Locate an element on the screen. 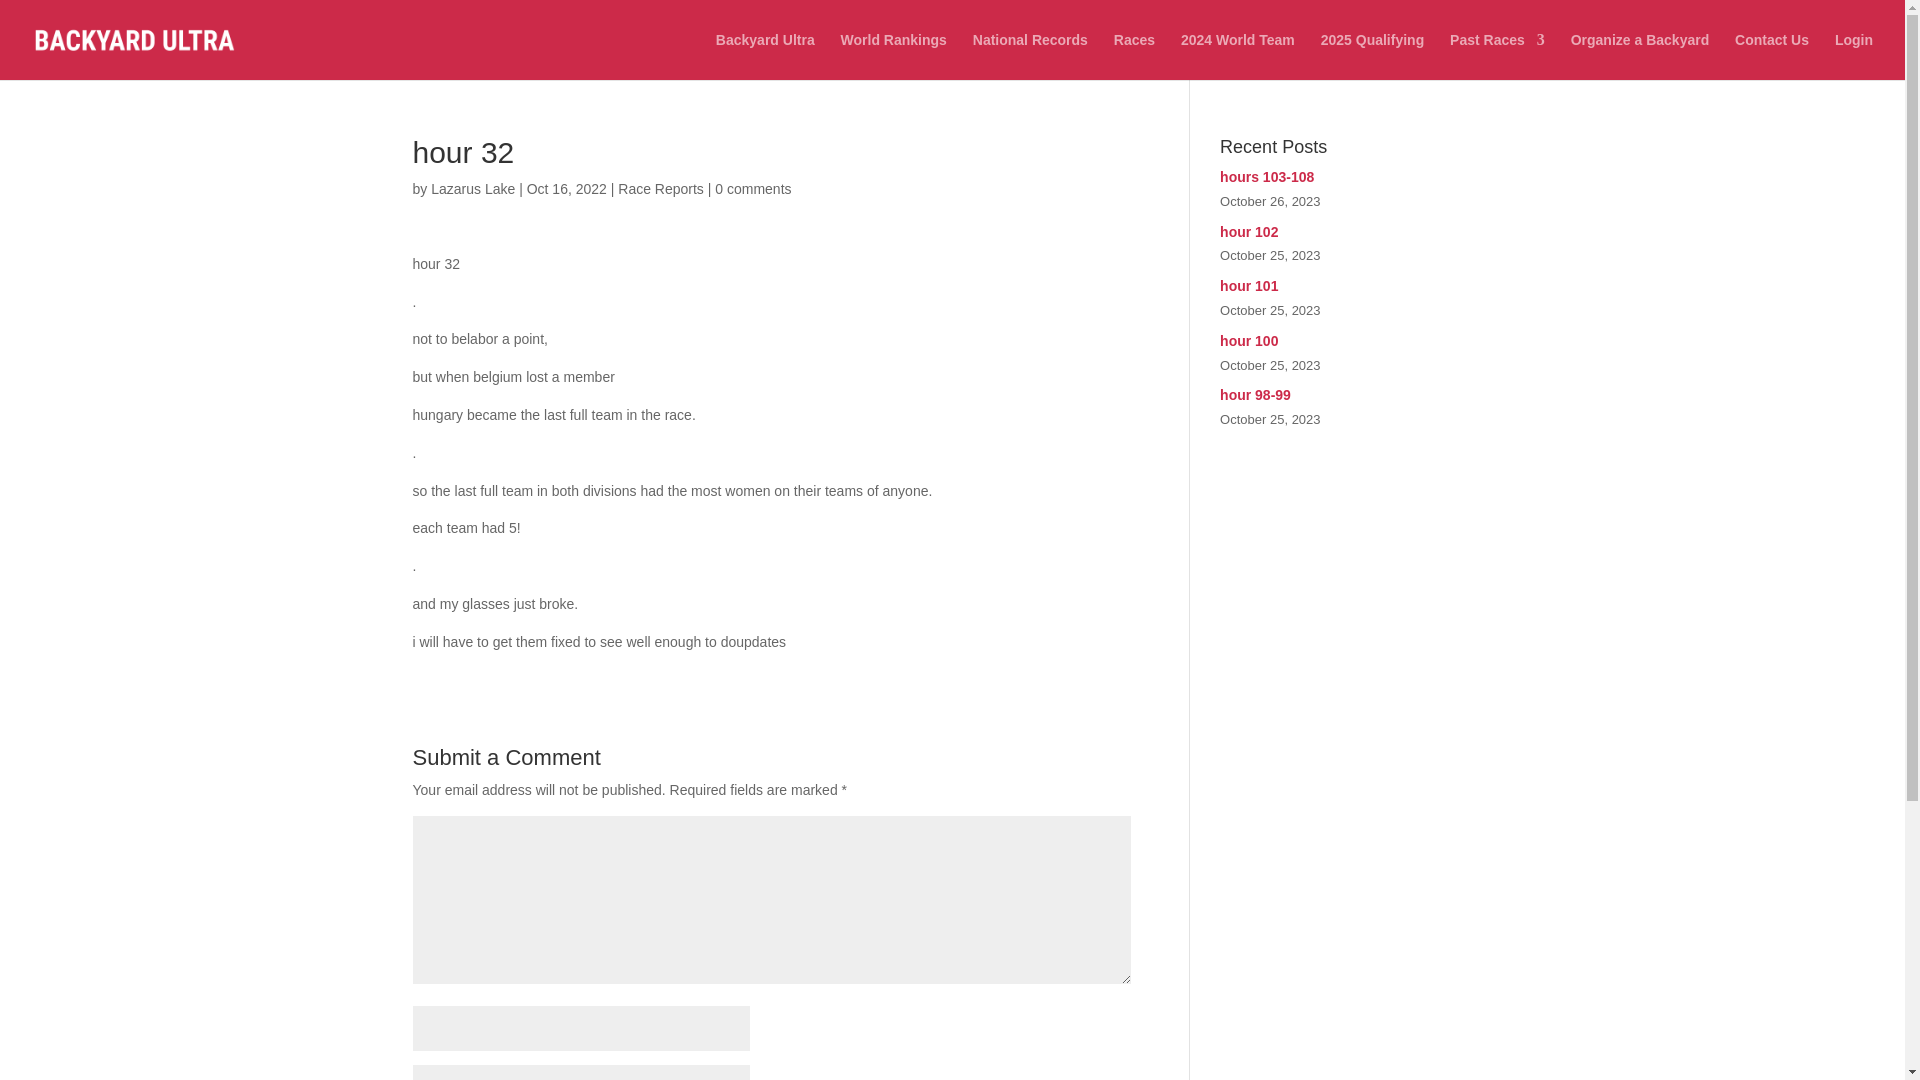  Backyard Ultra is located at coordinates (765, 56).